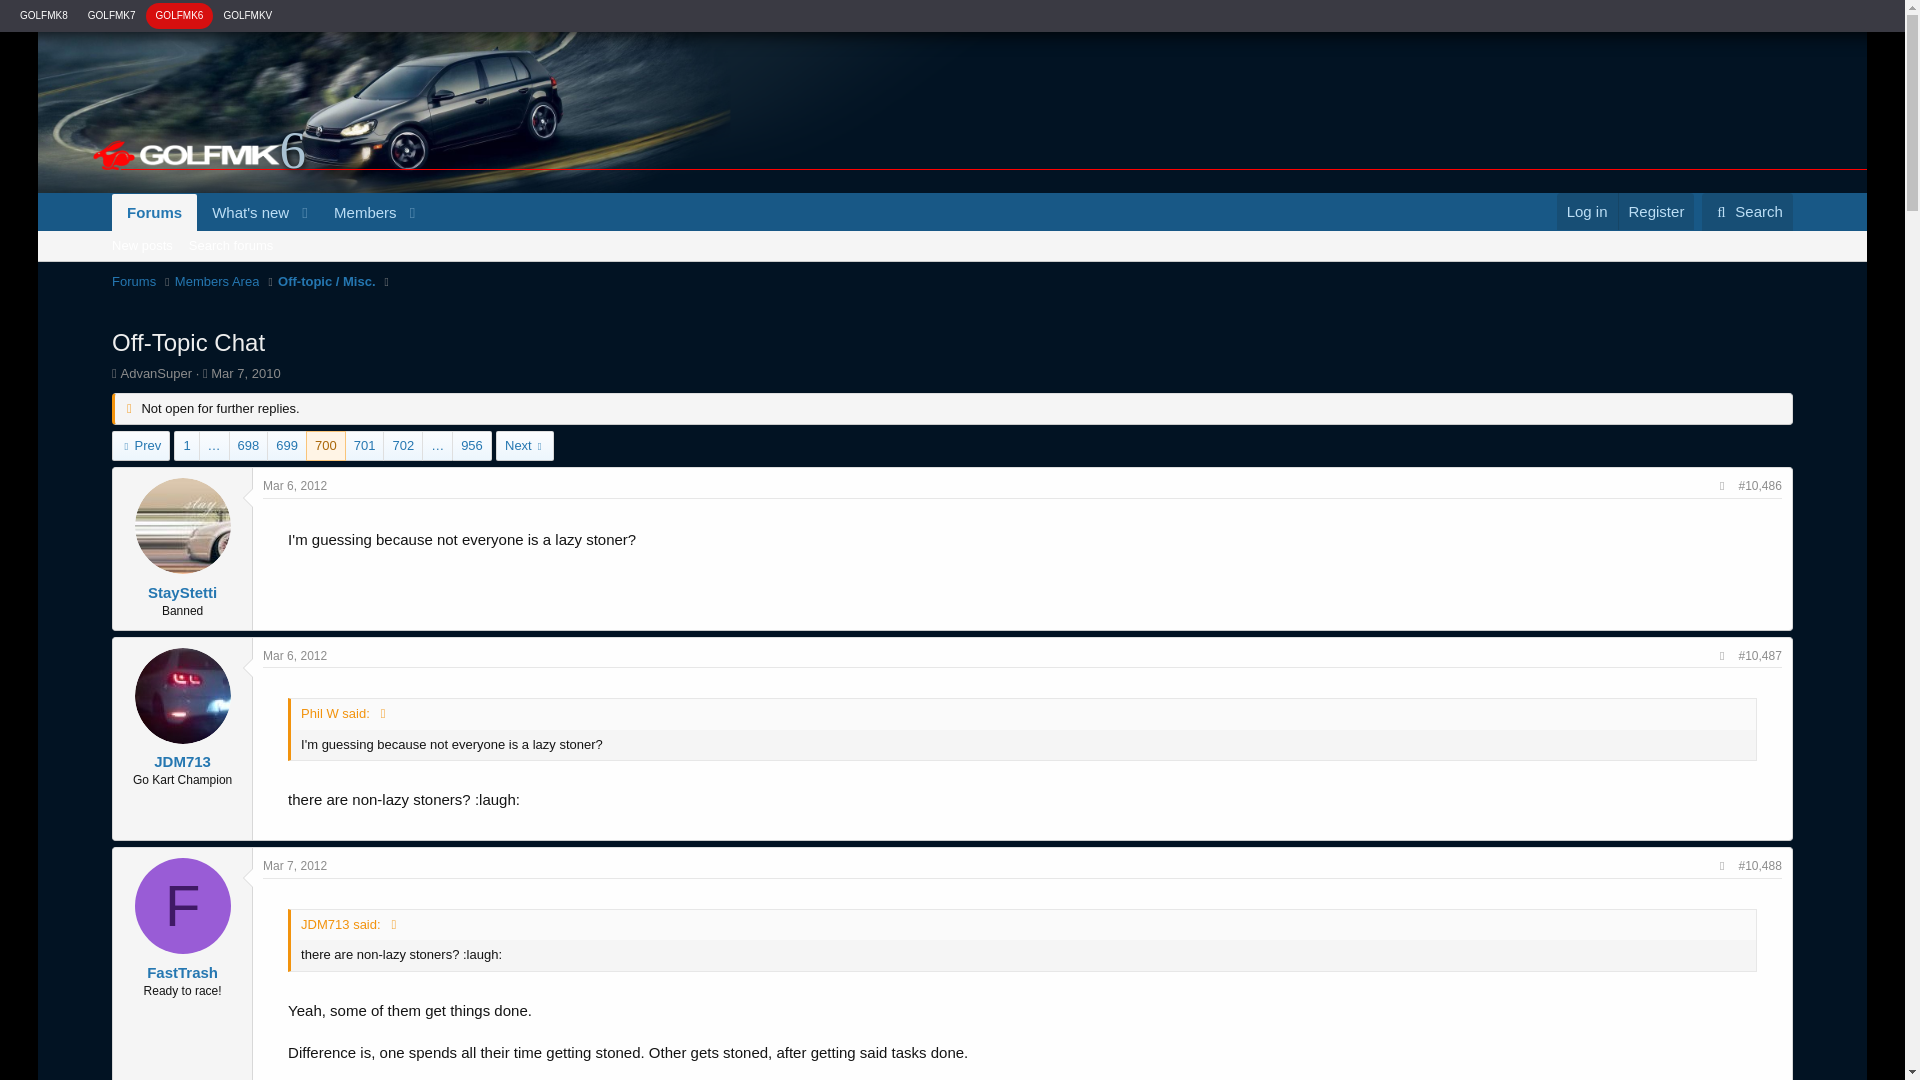 The image size is (1920, 1080). What do you see at coordinates (952, 267) in the screenshot?
I see `Search forums` at bounding box center [952, 267].